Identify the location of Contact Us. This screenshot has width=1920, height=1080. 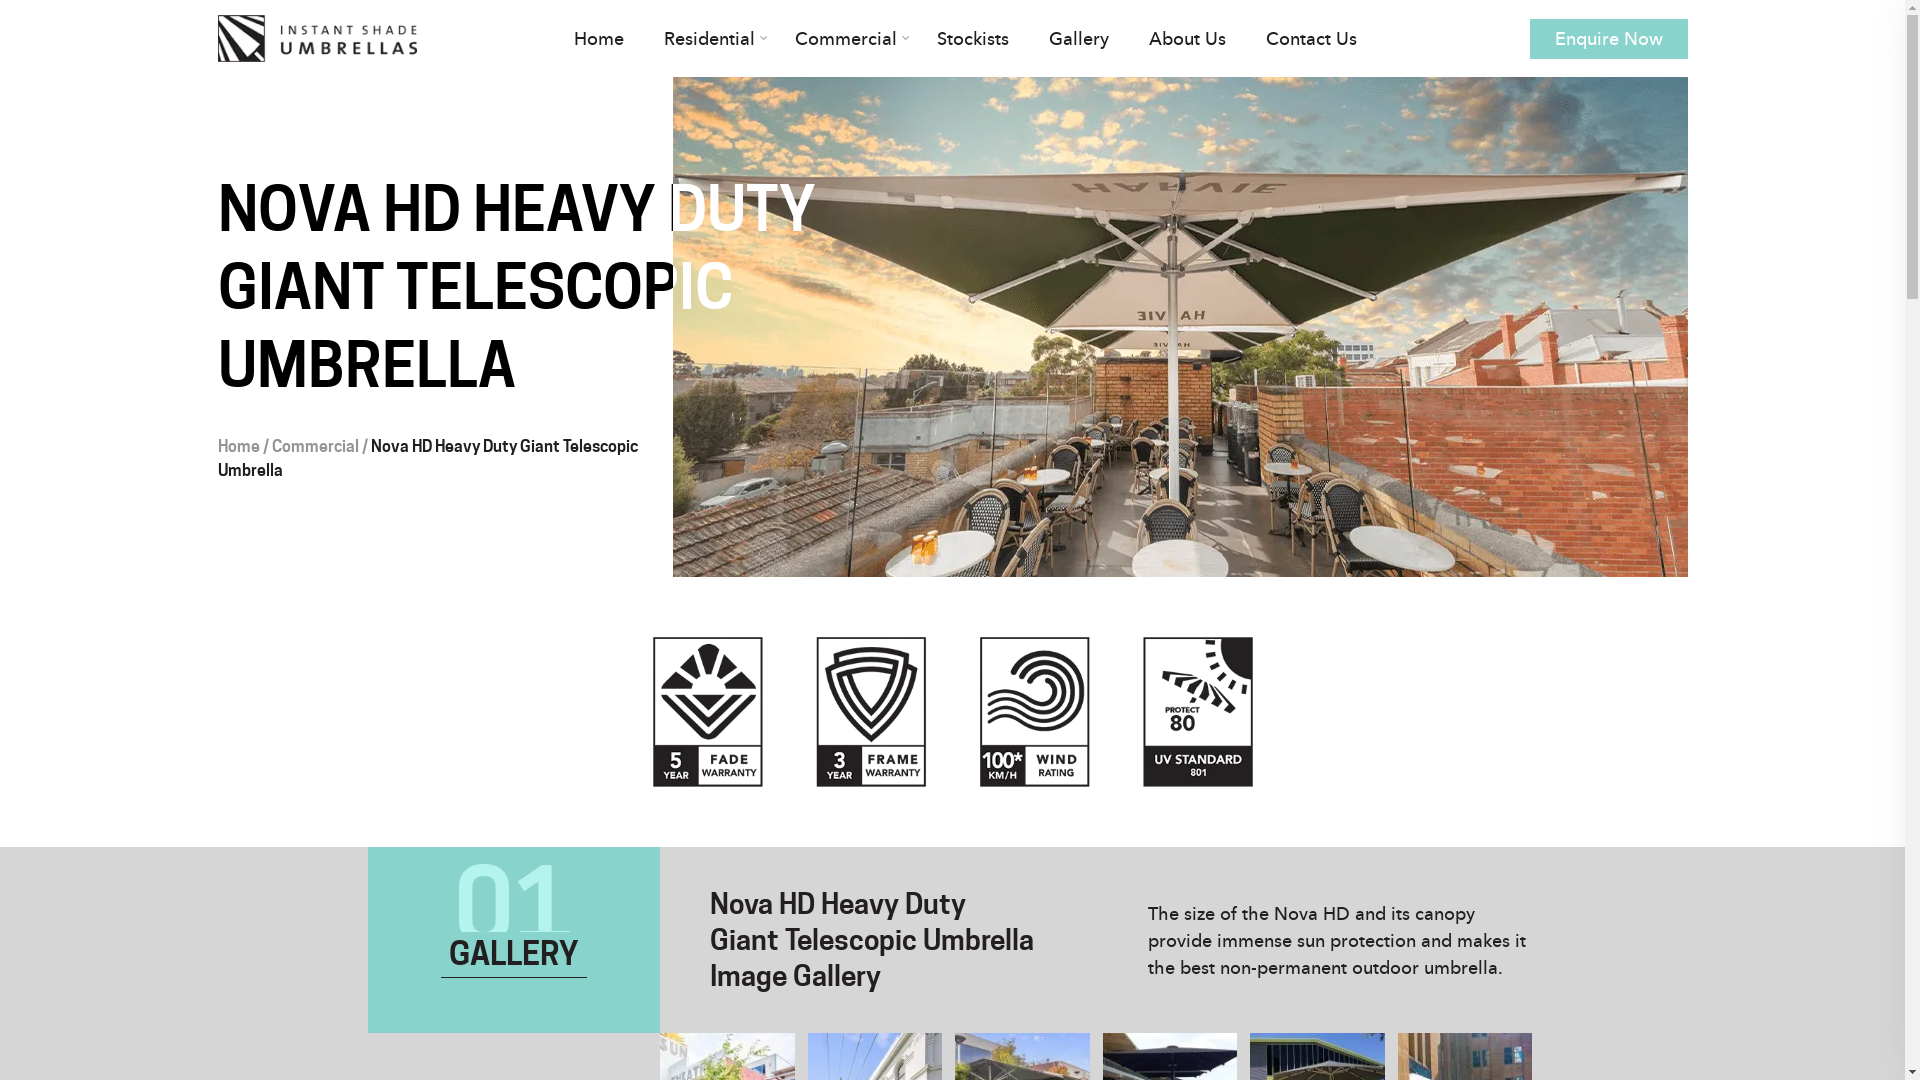
(1312, 38).